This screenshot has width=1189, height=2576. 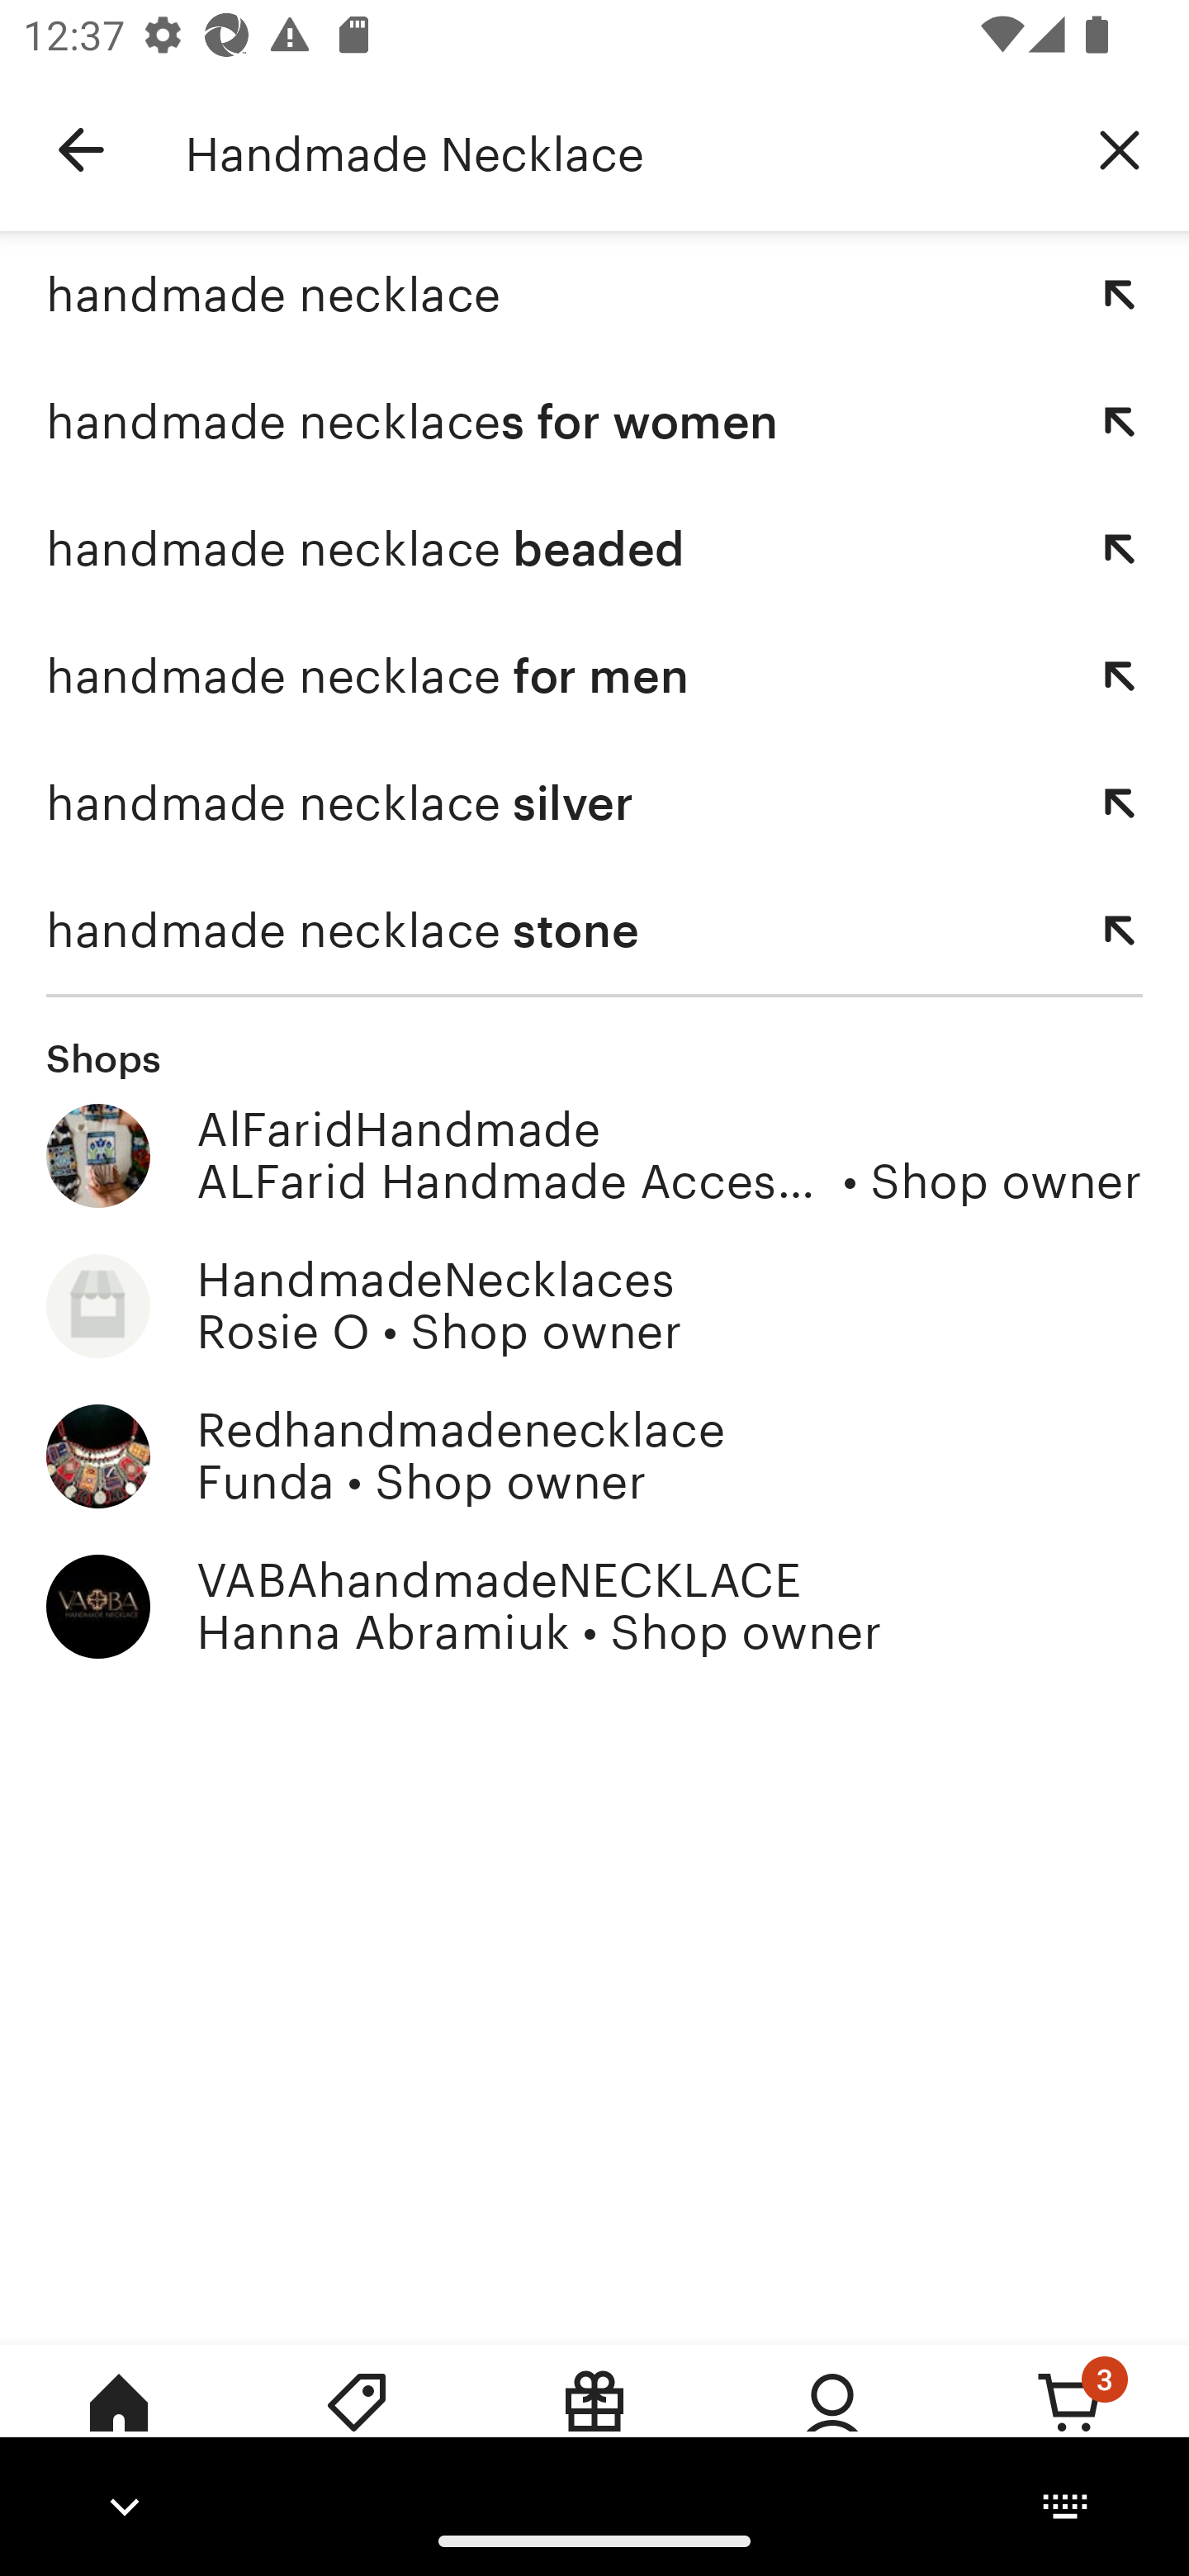 What do you see at coordinates (618, 150) in the screenshot?
I see `Handmade Necklace` at bounding box center [618, 150].